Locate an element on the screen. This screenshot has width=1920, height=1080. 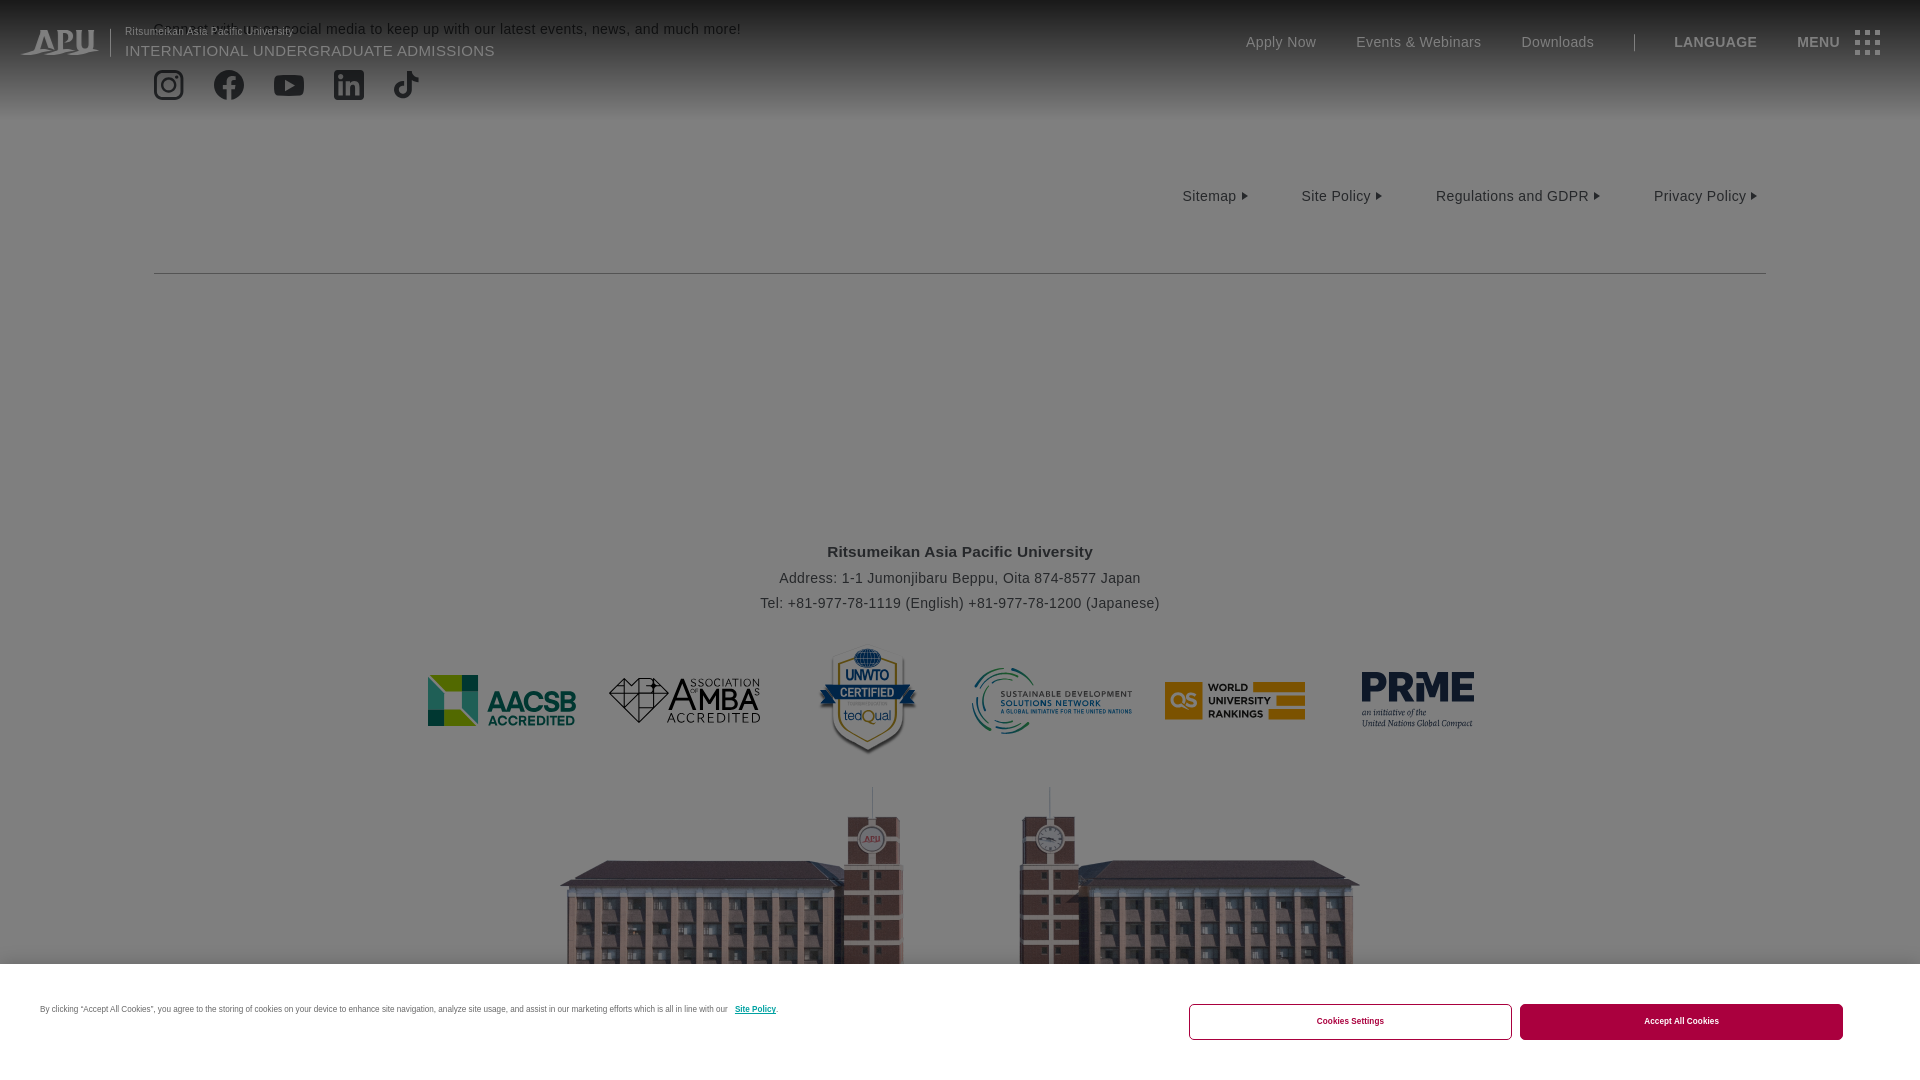
Privacy Policy is located at coordinates (1708, 196).